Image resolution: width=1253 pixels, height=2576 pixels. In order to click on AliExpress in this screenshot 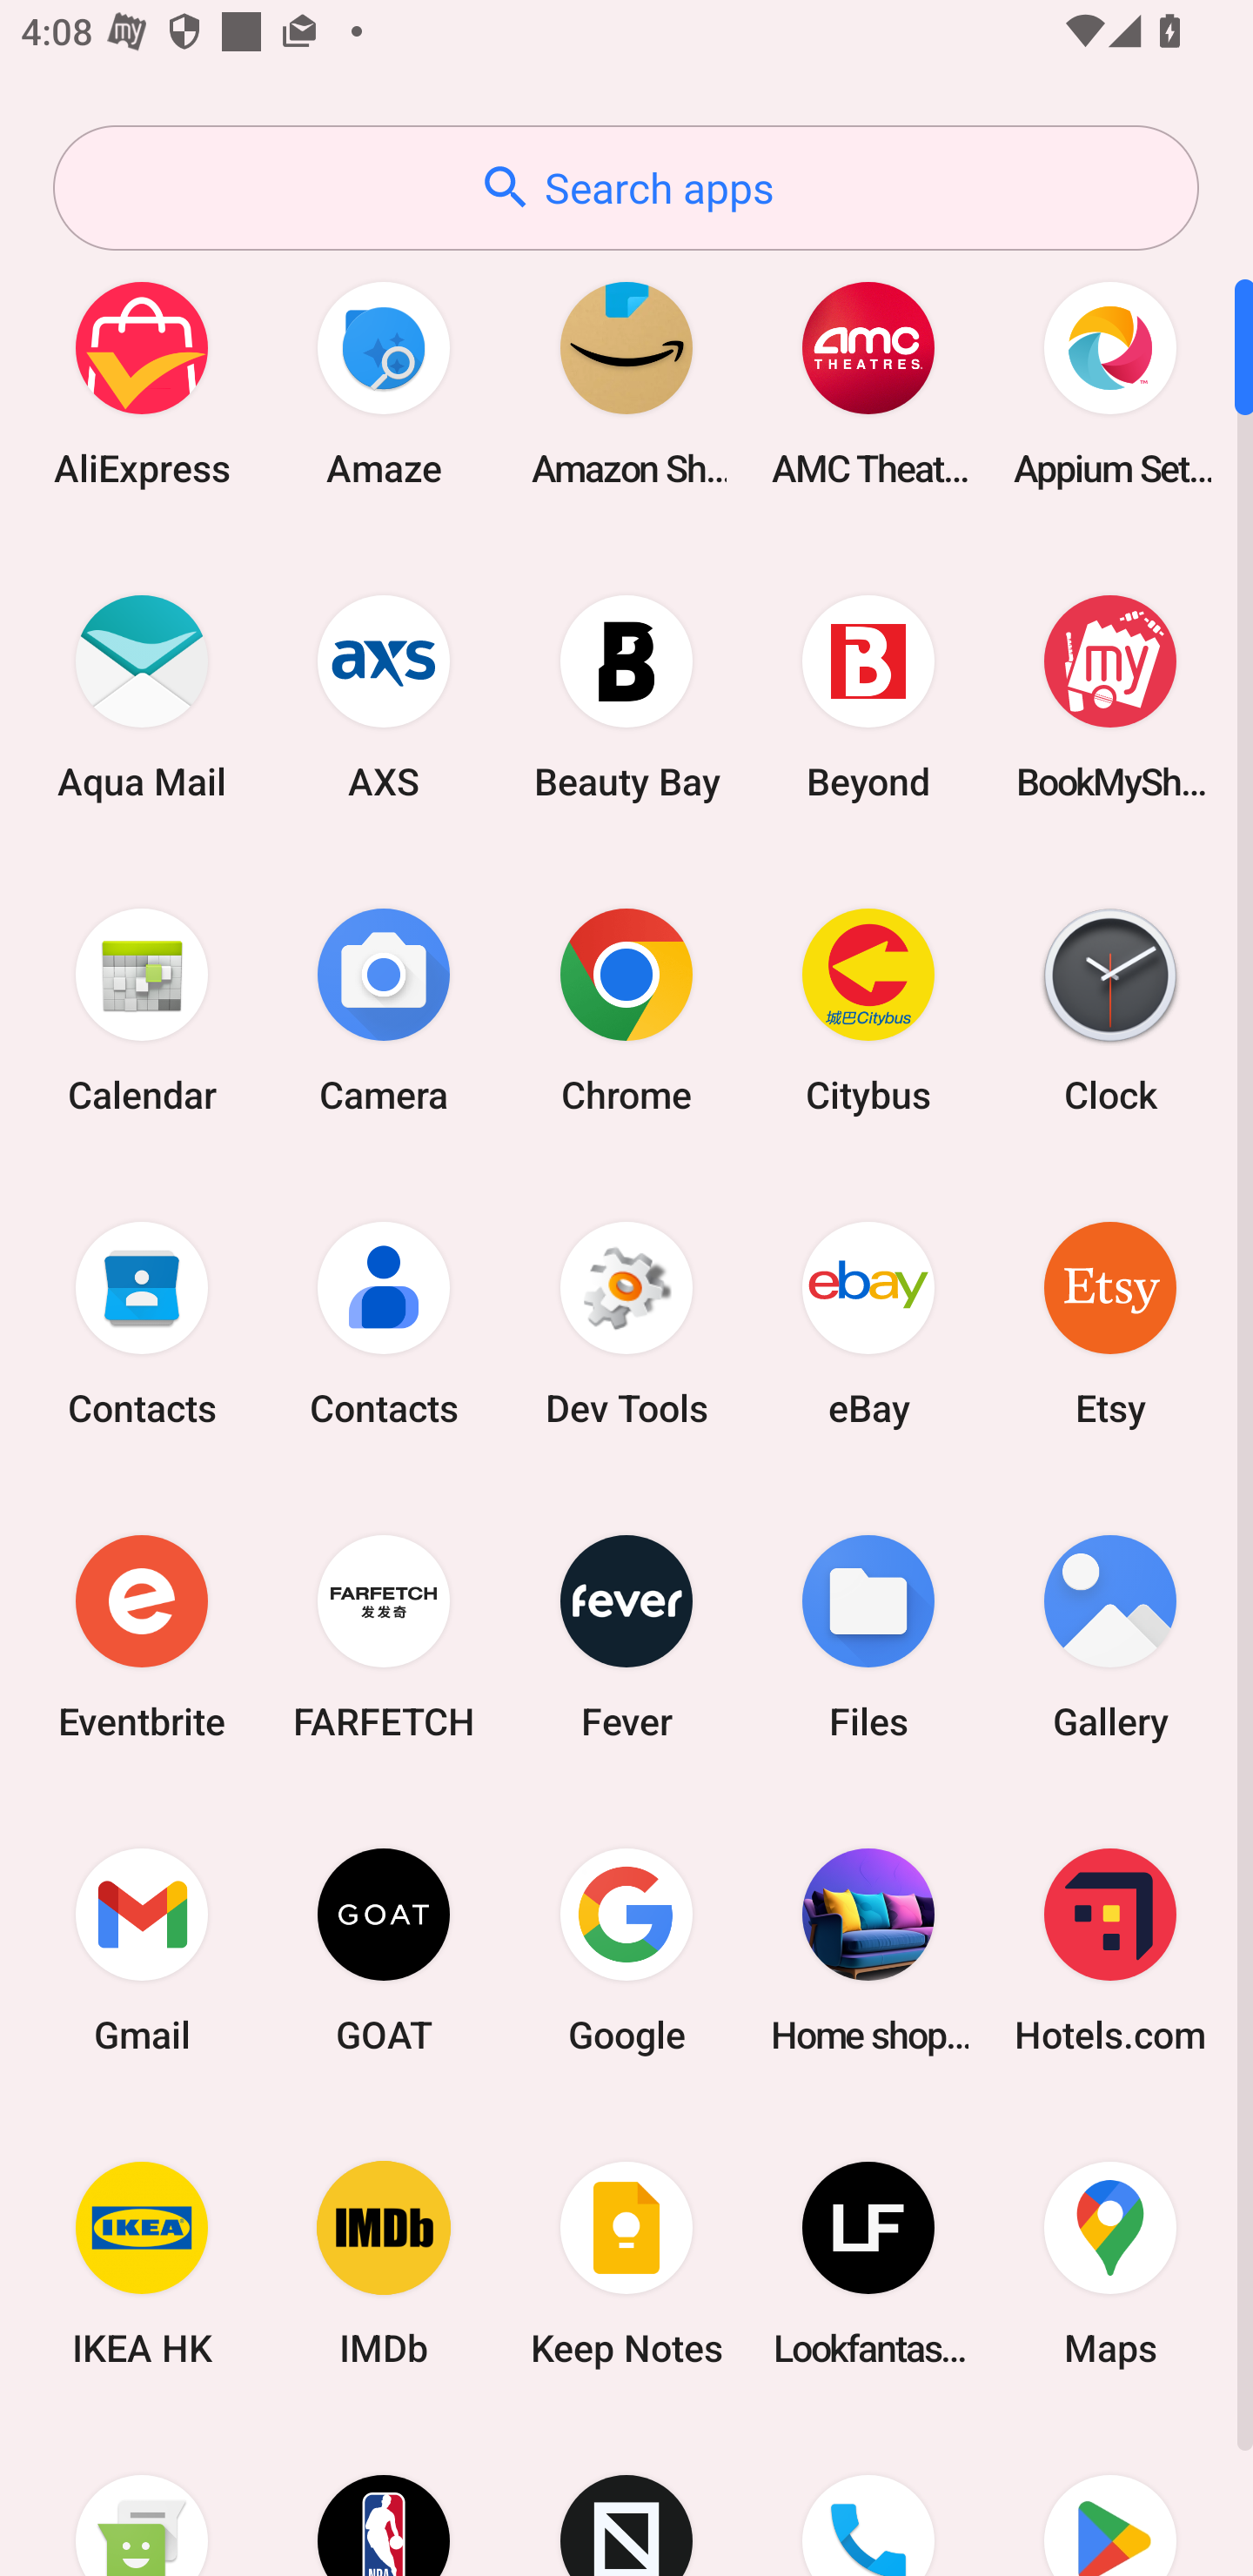, I will do `click(142, 383)`.